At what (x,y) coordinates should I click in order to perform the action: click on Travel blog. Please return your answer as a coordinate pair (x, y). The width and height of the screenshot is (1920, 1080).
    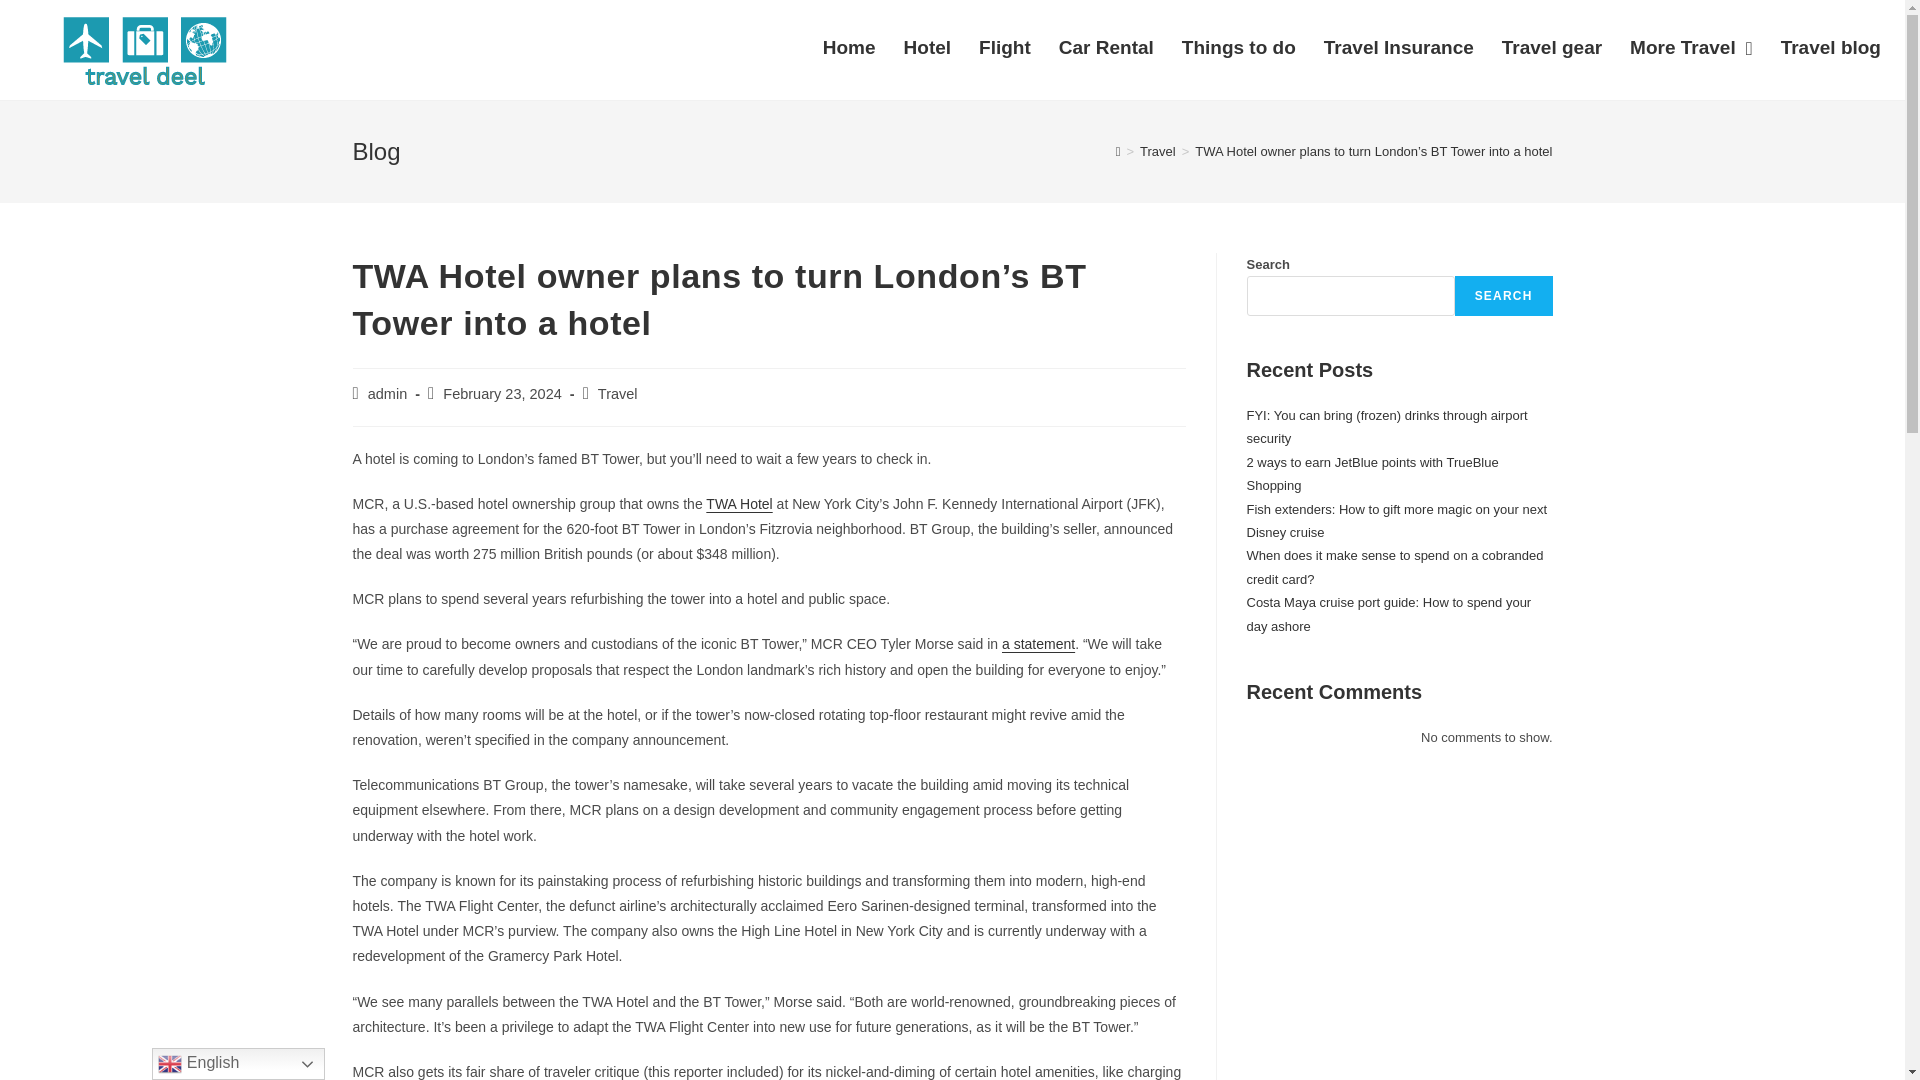
    Looking at the image, I should click on (1830, 48).